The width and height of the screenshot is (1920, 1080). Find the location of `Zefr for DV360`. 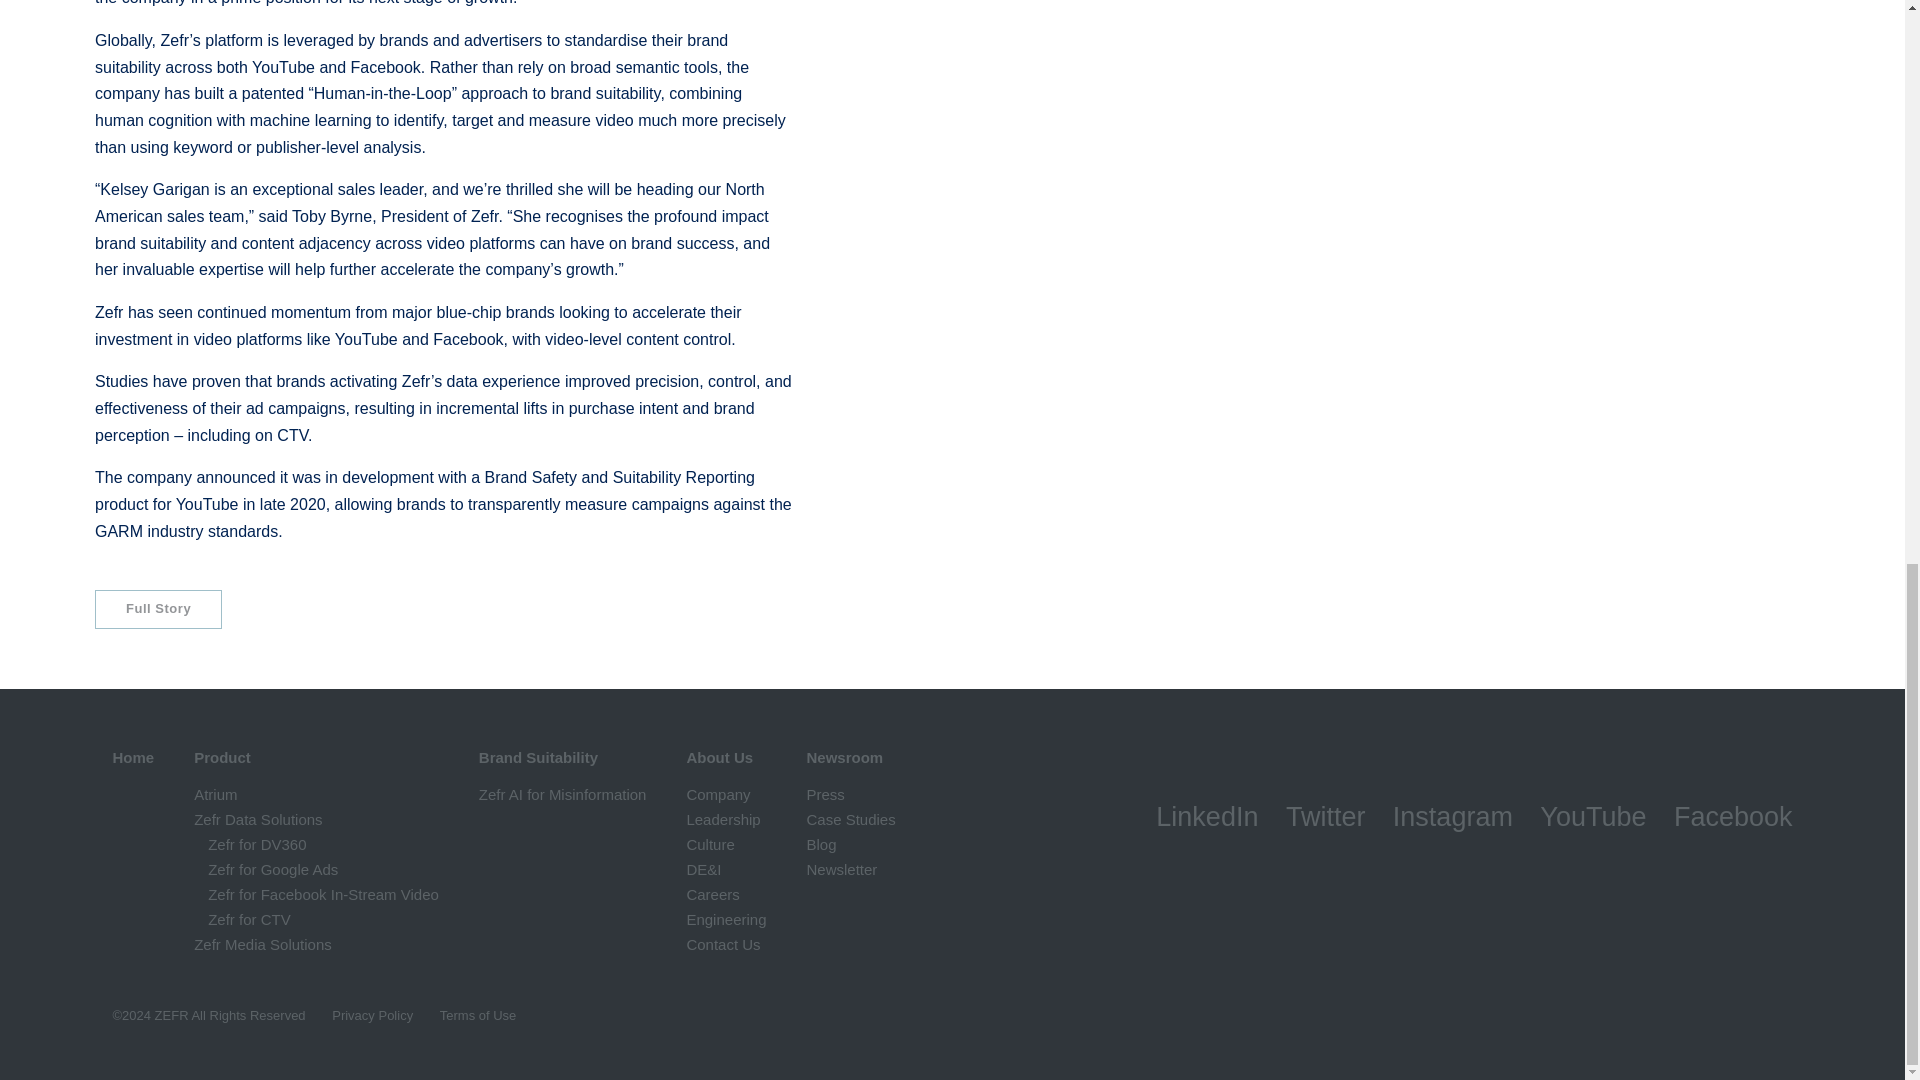

Zefr for DV360 is located at coordinates (256, 844).